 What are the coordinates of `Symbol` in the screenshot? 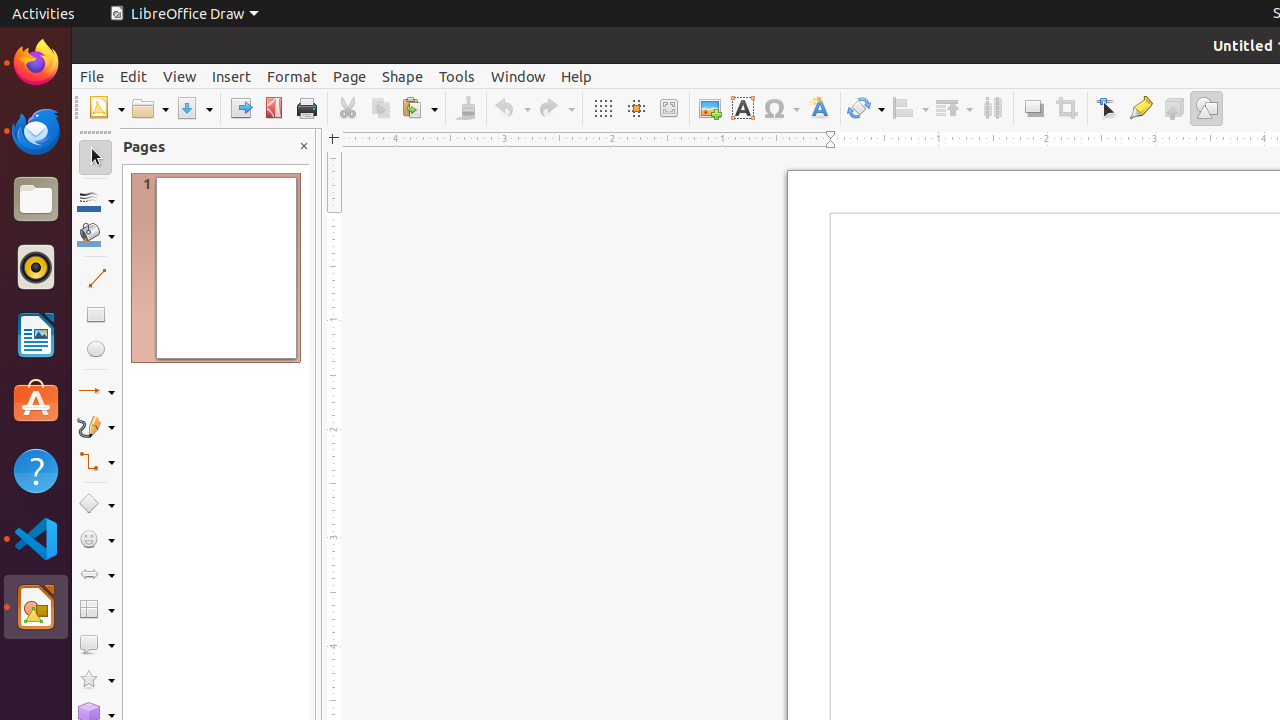 It's located at (781, 108).